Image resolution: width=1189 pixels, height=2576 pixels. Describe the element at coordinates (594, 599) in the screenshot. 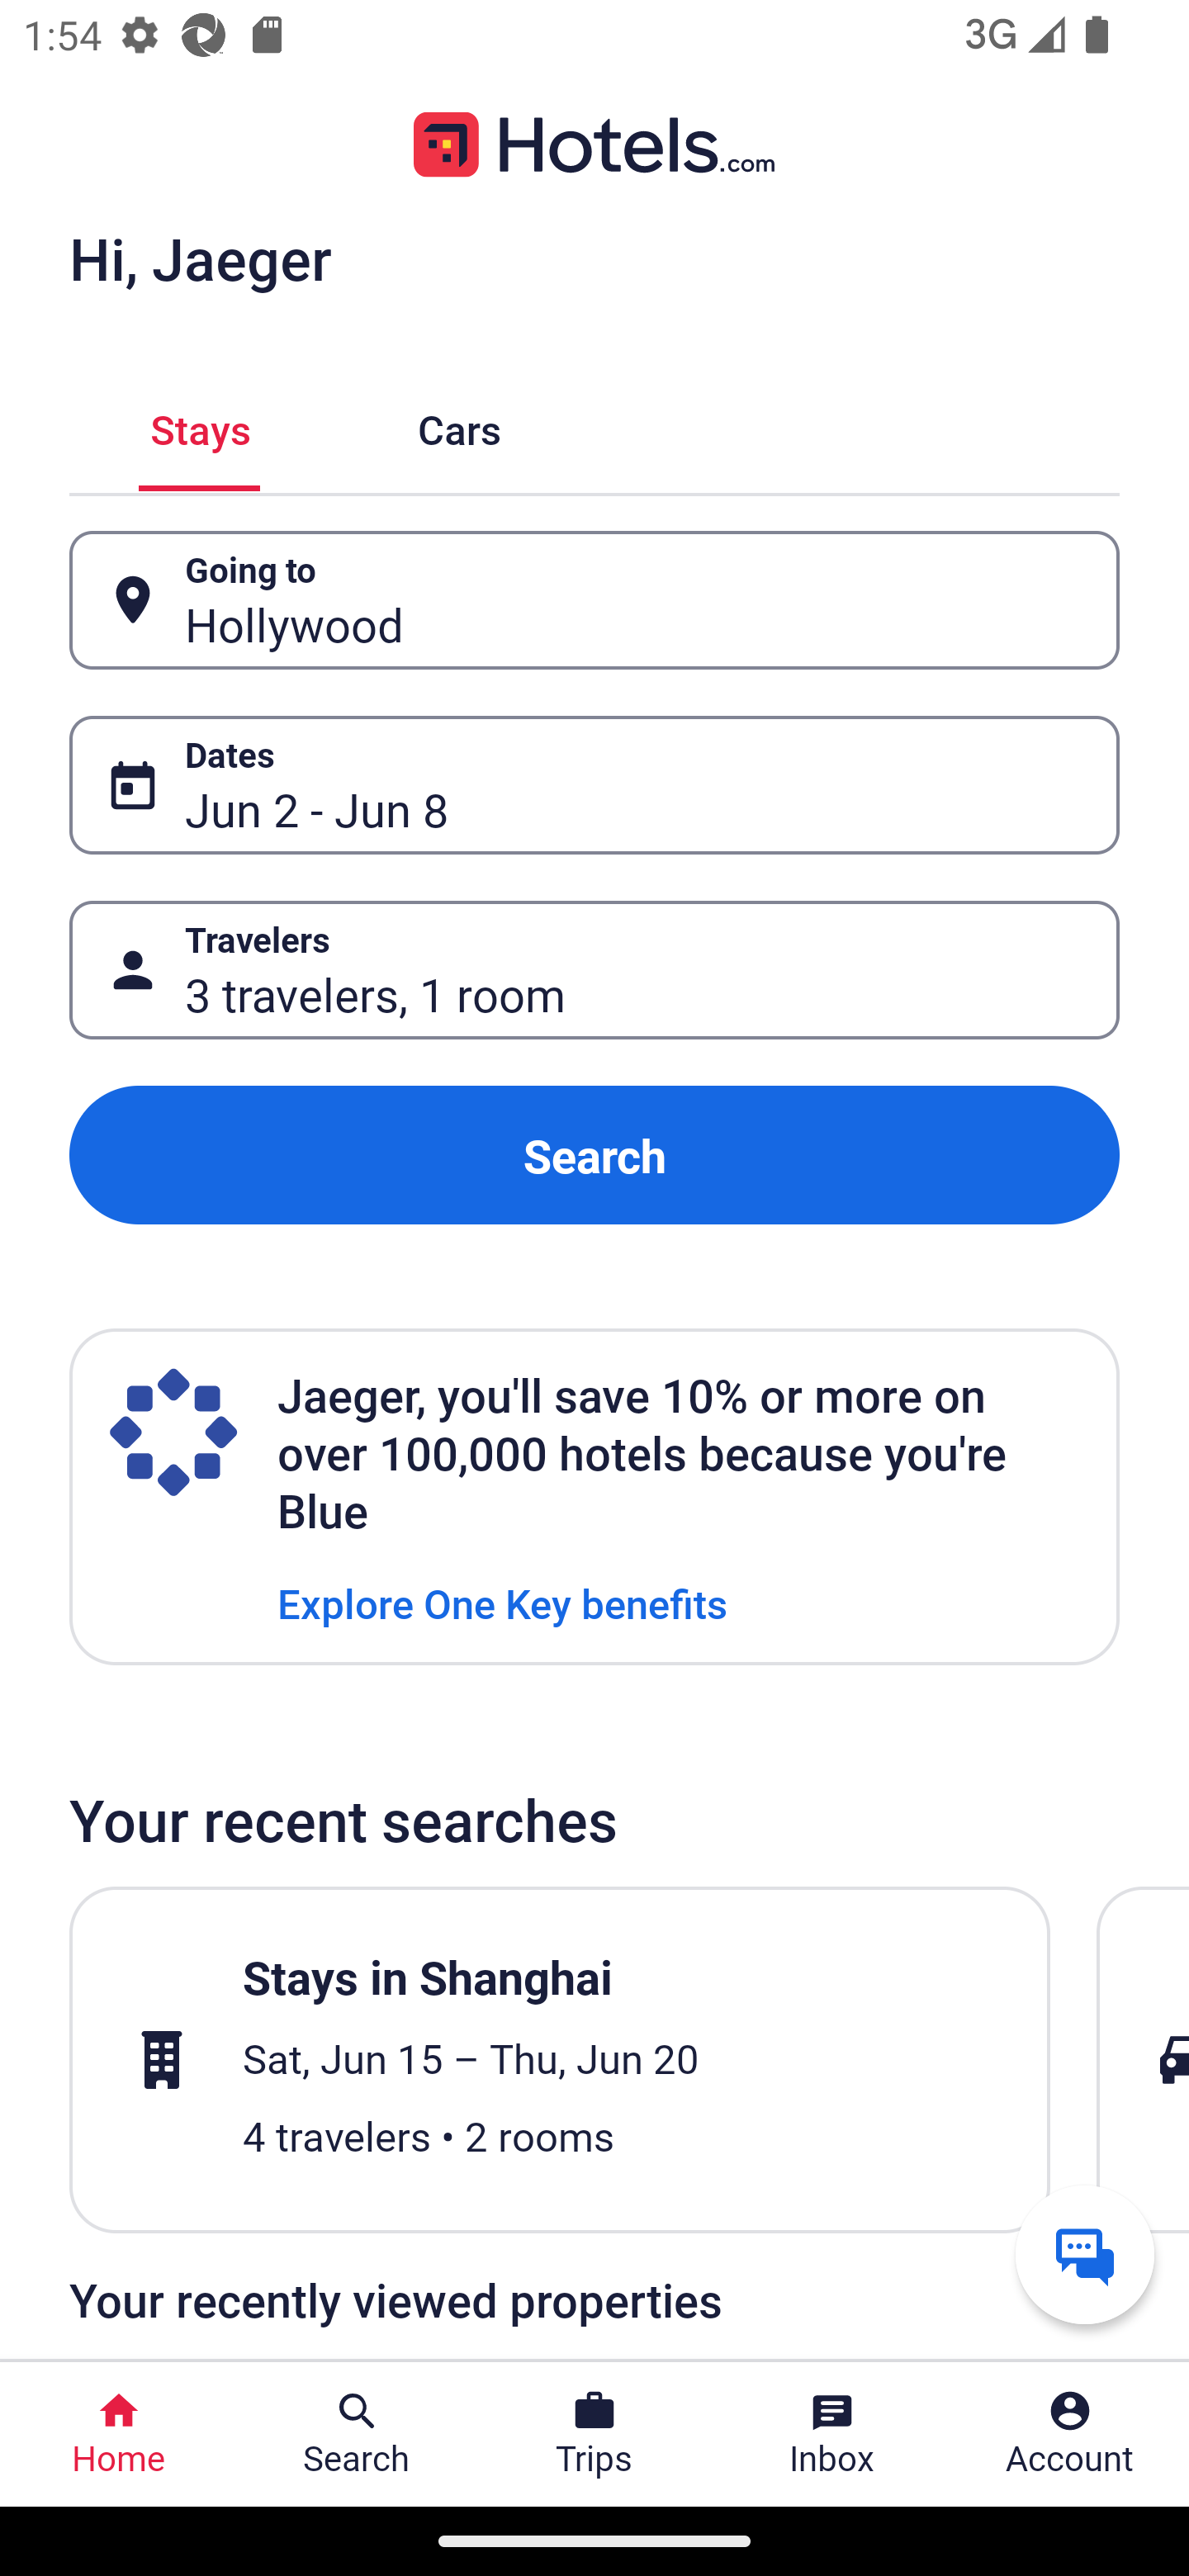

I see `Going to Button Hollywood` at that location.